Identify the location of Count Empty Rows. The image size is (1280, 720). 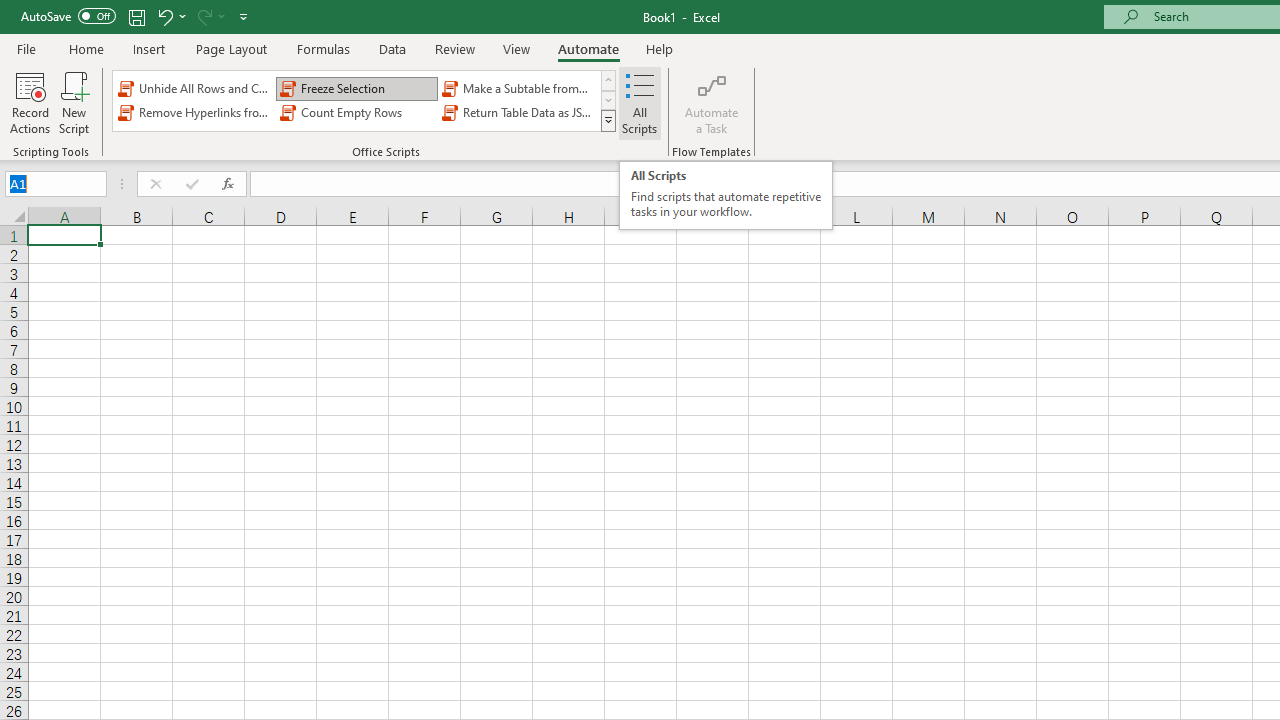
(356, 112).